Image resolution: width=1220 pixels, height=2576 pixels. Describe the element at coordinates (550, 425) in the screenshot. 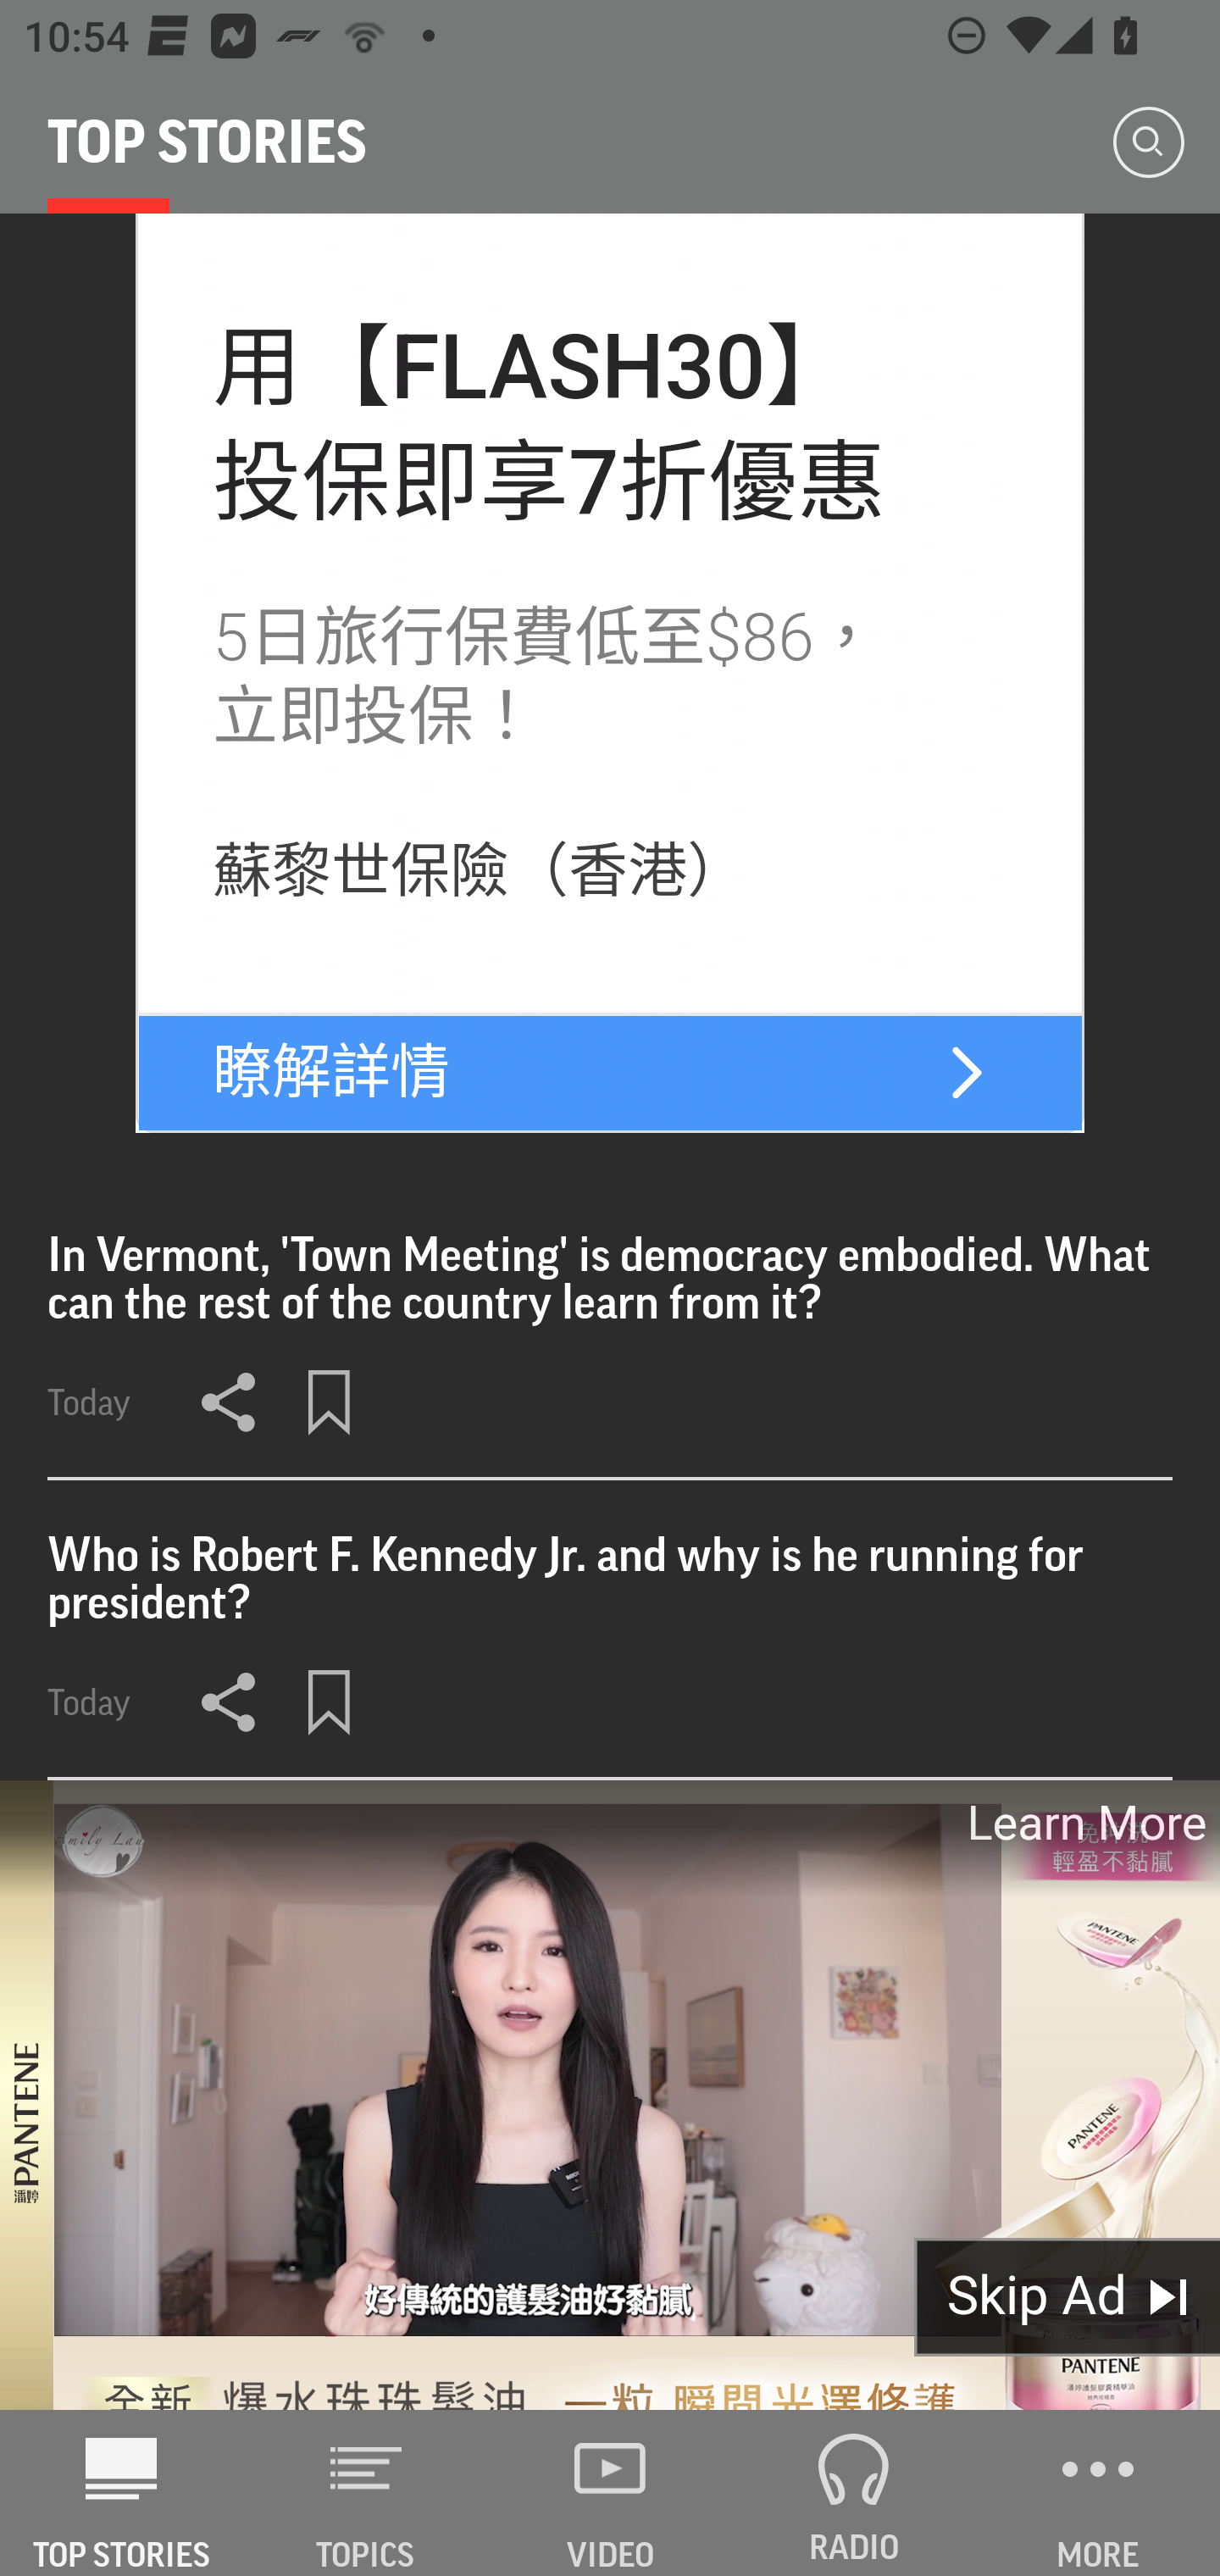

I see `用【FLASH30】 投保即享7折優惠 用【FLASH30】 投保即享7折優惠` at that location.